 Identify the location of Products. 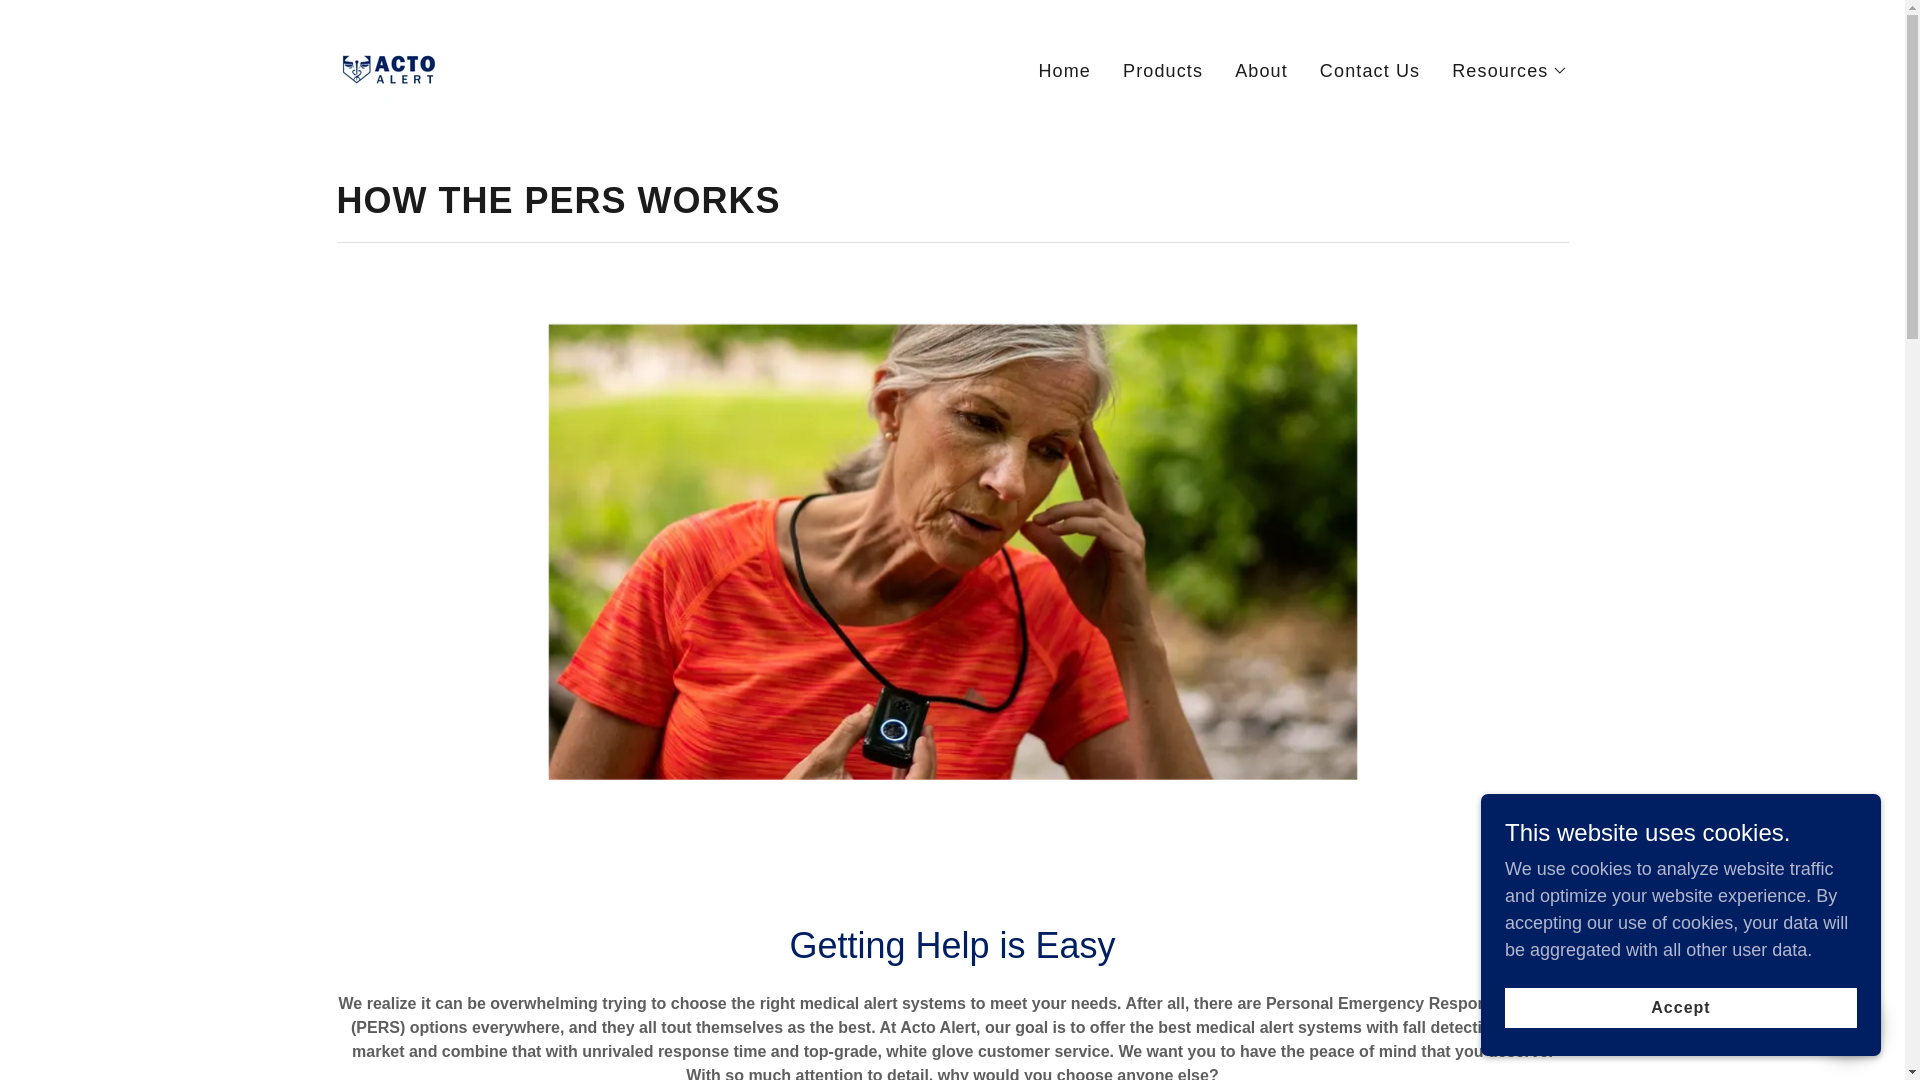
(1163, 69).